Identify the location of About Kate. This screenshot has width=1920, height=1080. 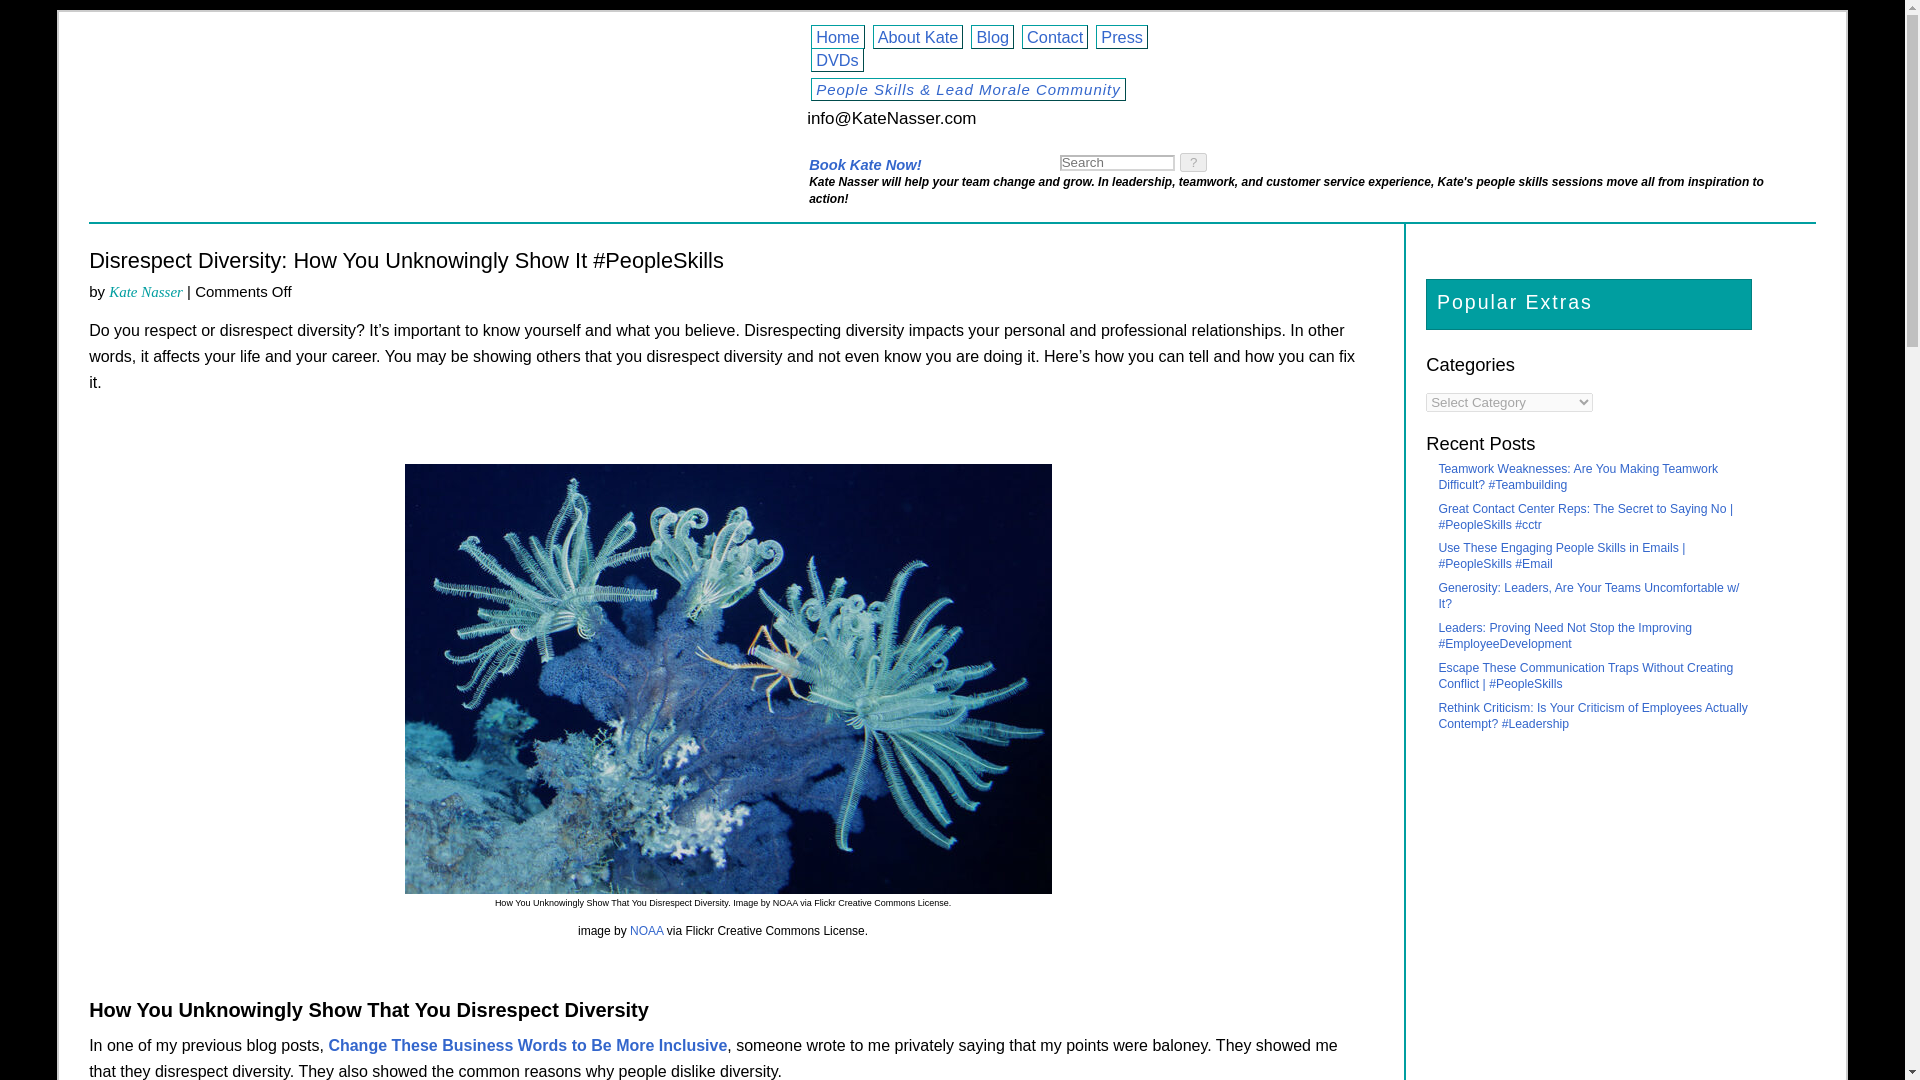
(918, 36).